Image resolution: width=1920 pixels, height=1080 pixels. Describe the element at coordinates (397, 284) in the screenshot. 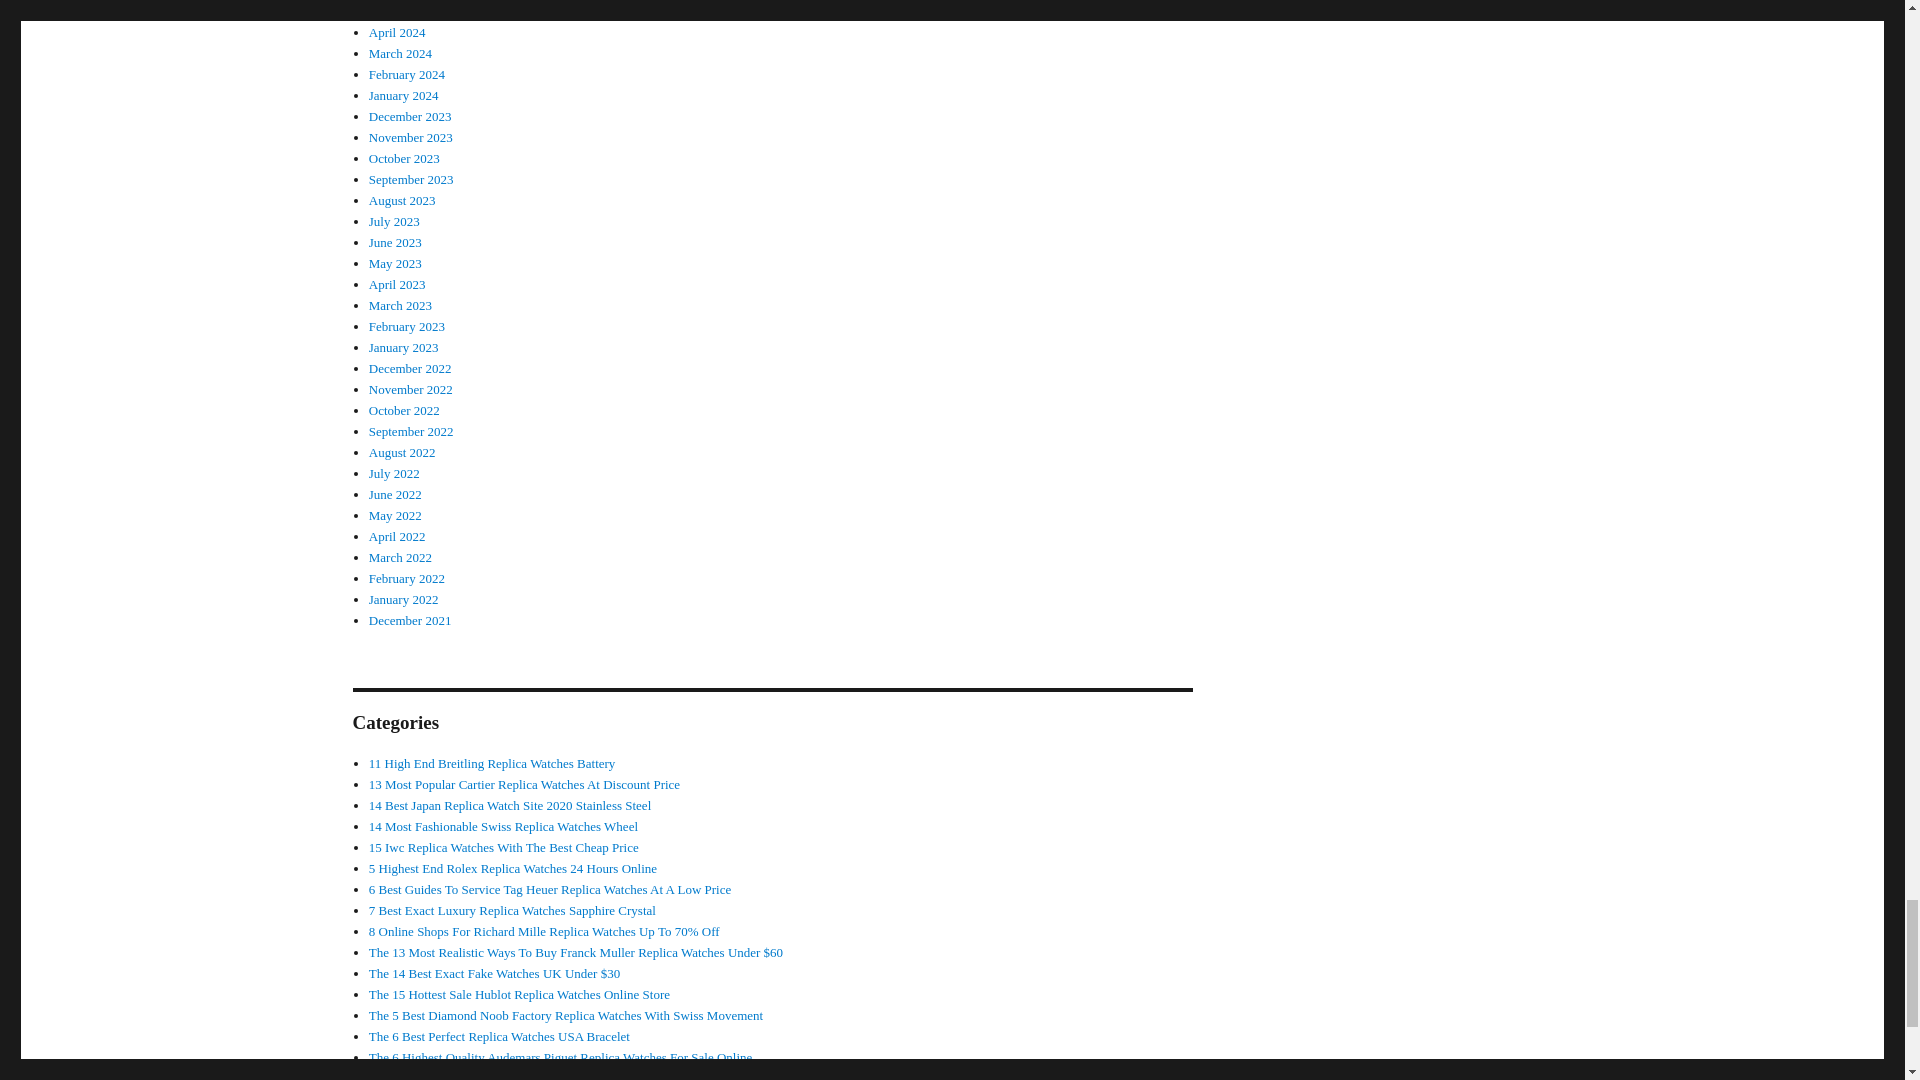

I see `April 2023` at that location.